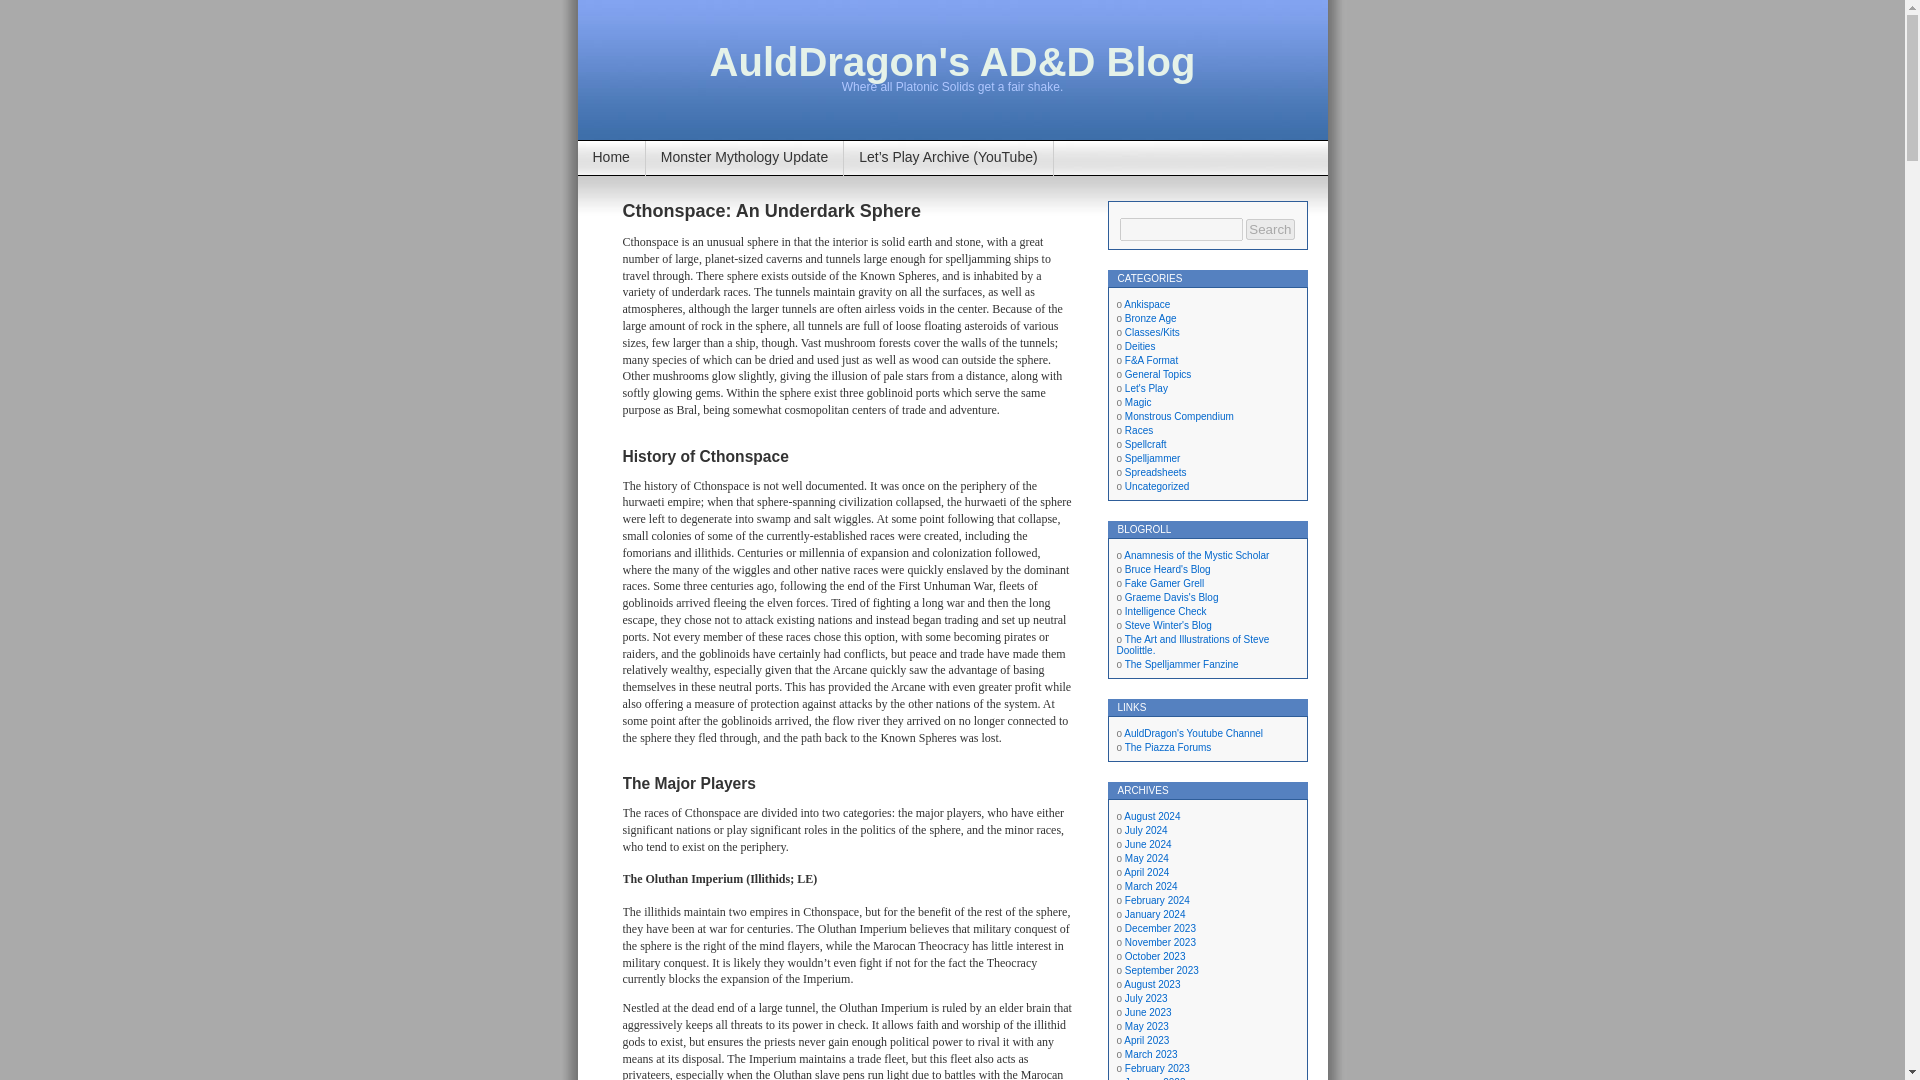  I want to click on Search, so click(1270, 229).